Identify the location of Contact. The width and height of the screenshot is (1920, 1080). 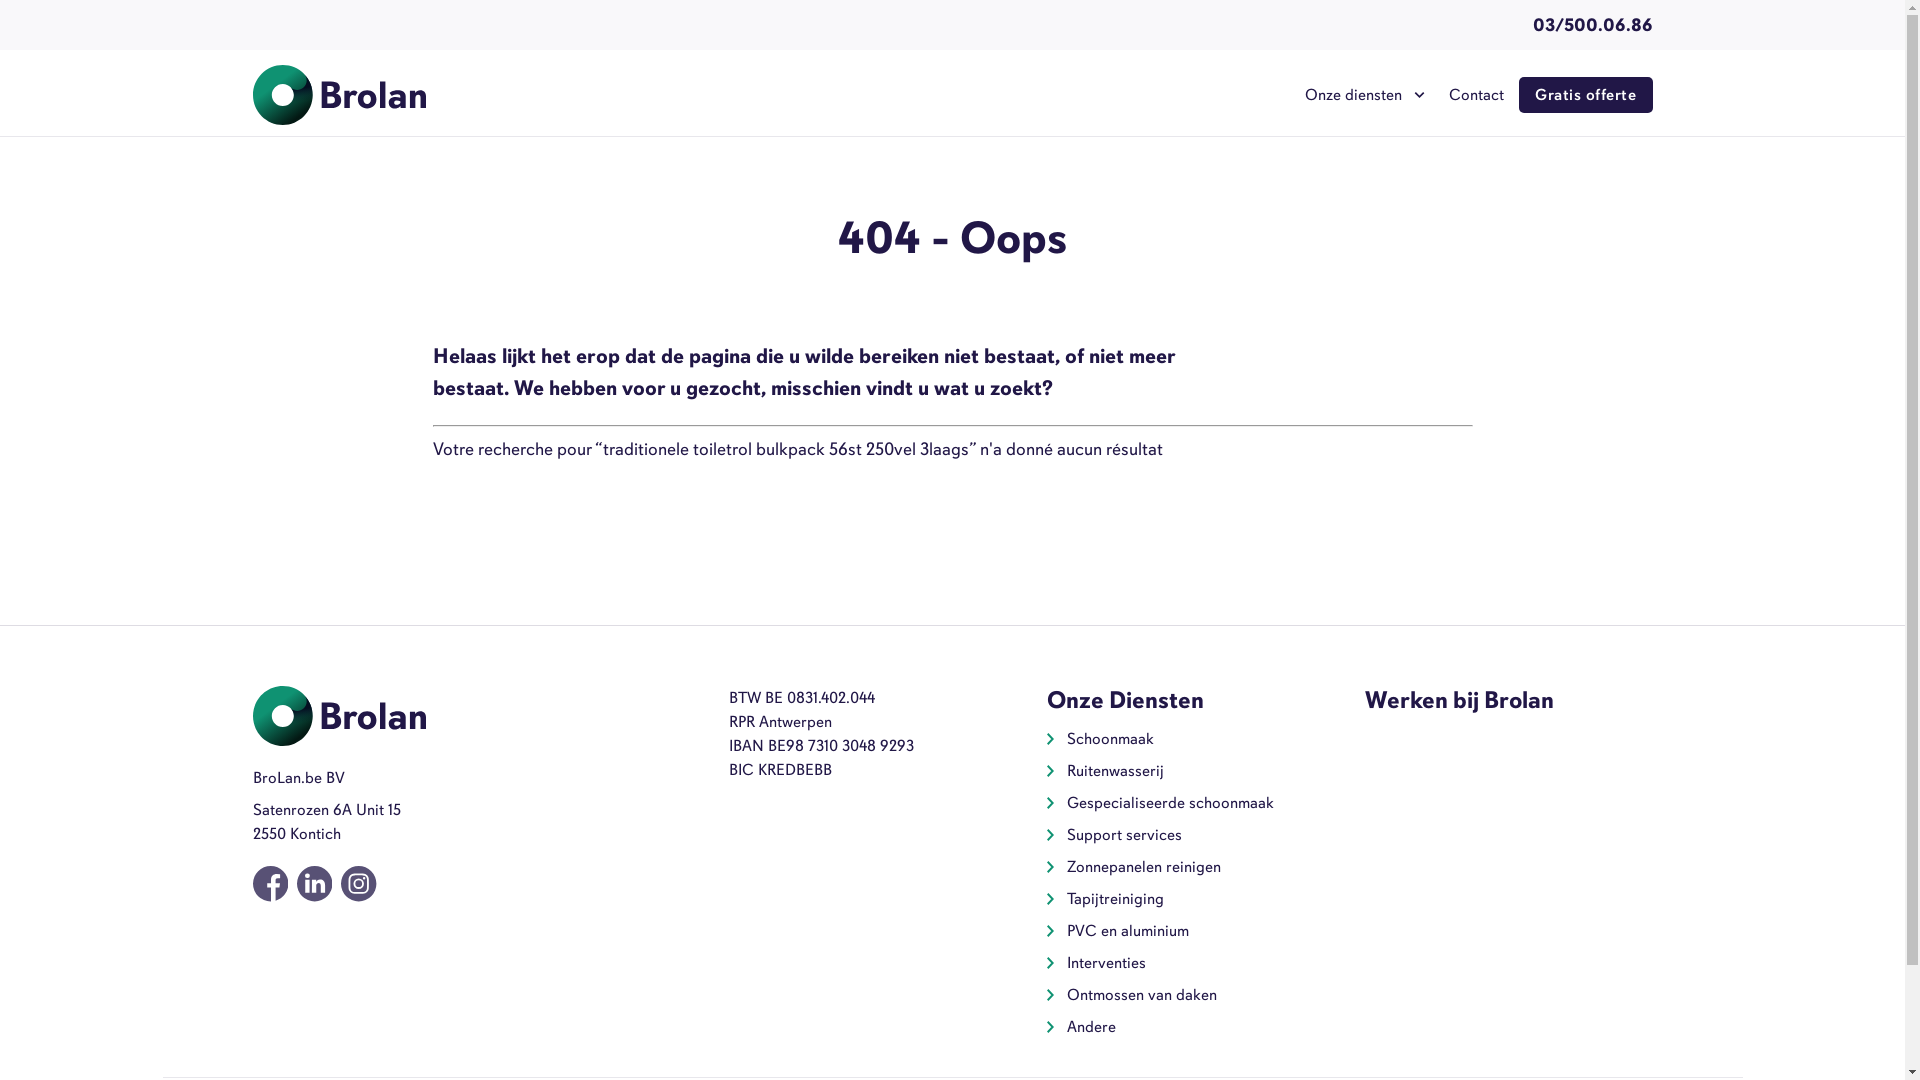
(1476, 95).